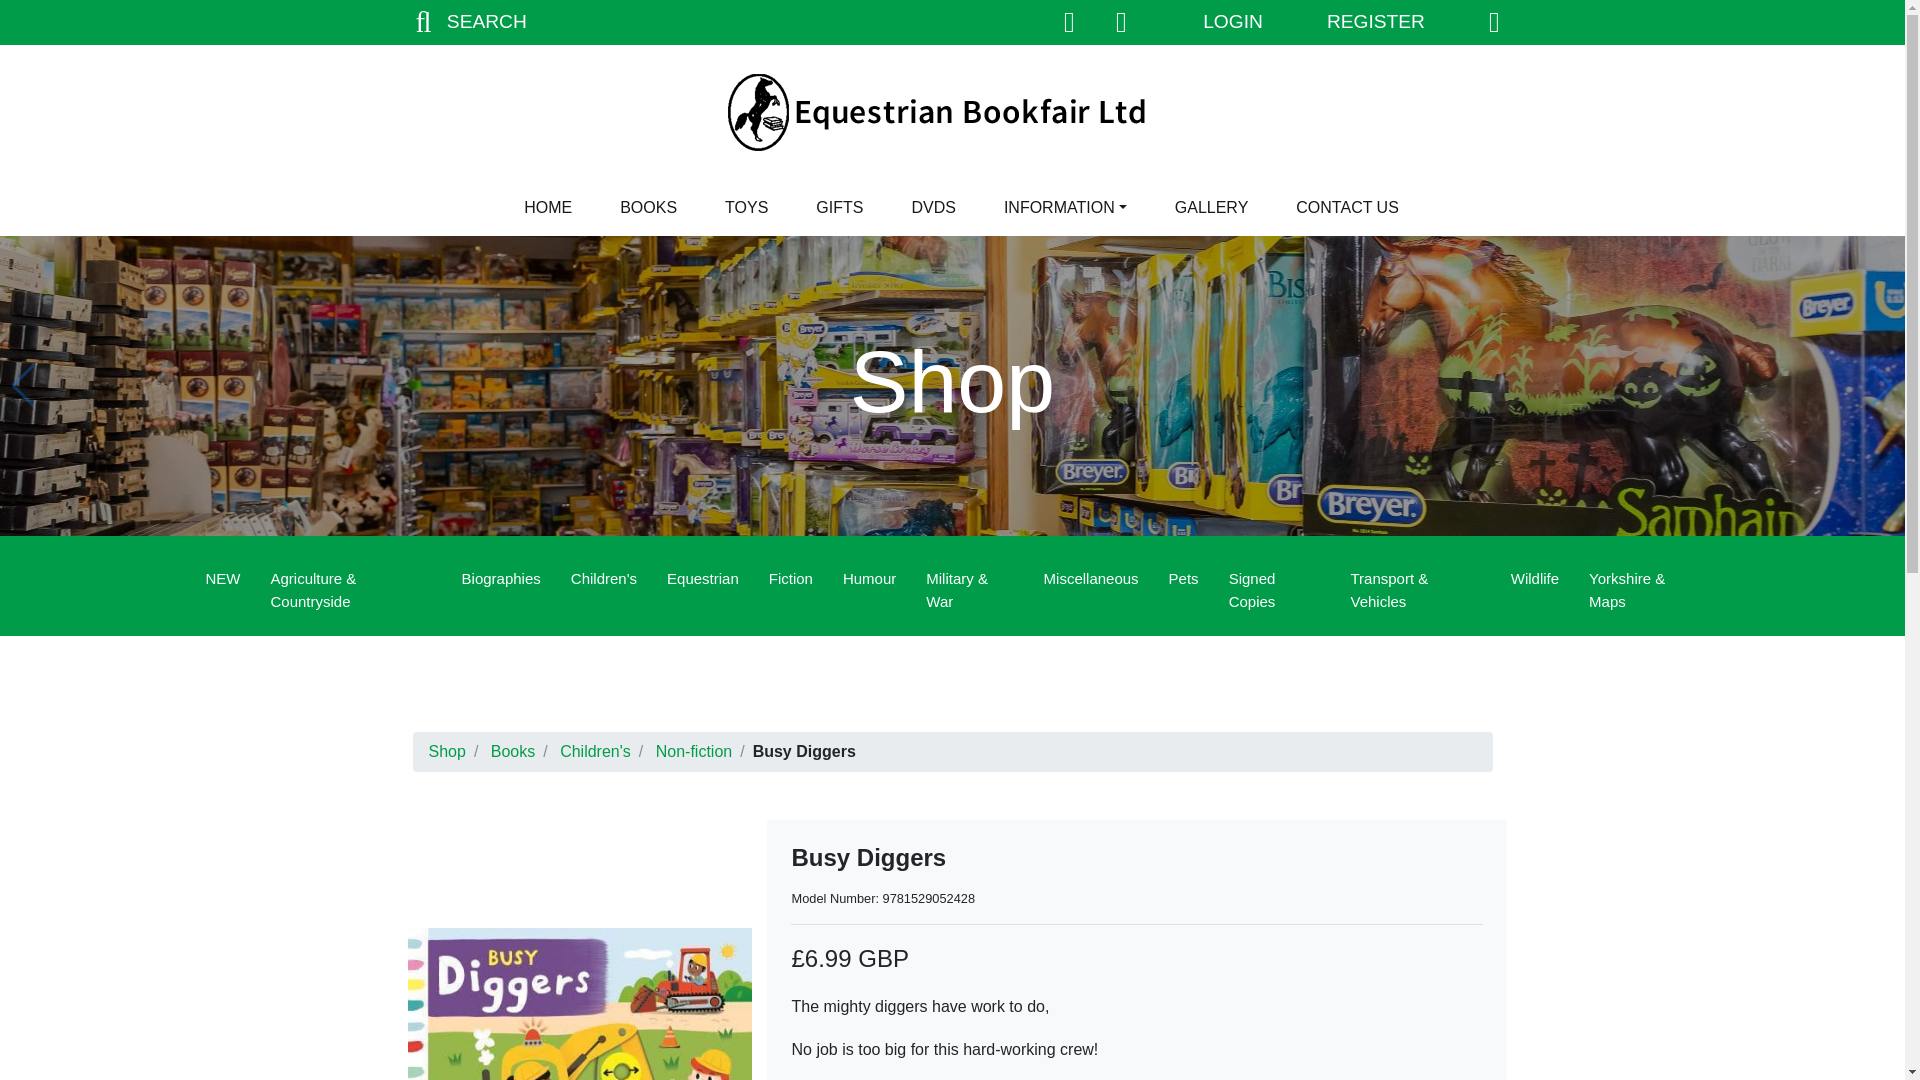 The image size is (1920, 1080). I want to click on REGISTER, so click(1376, 22).